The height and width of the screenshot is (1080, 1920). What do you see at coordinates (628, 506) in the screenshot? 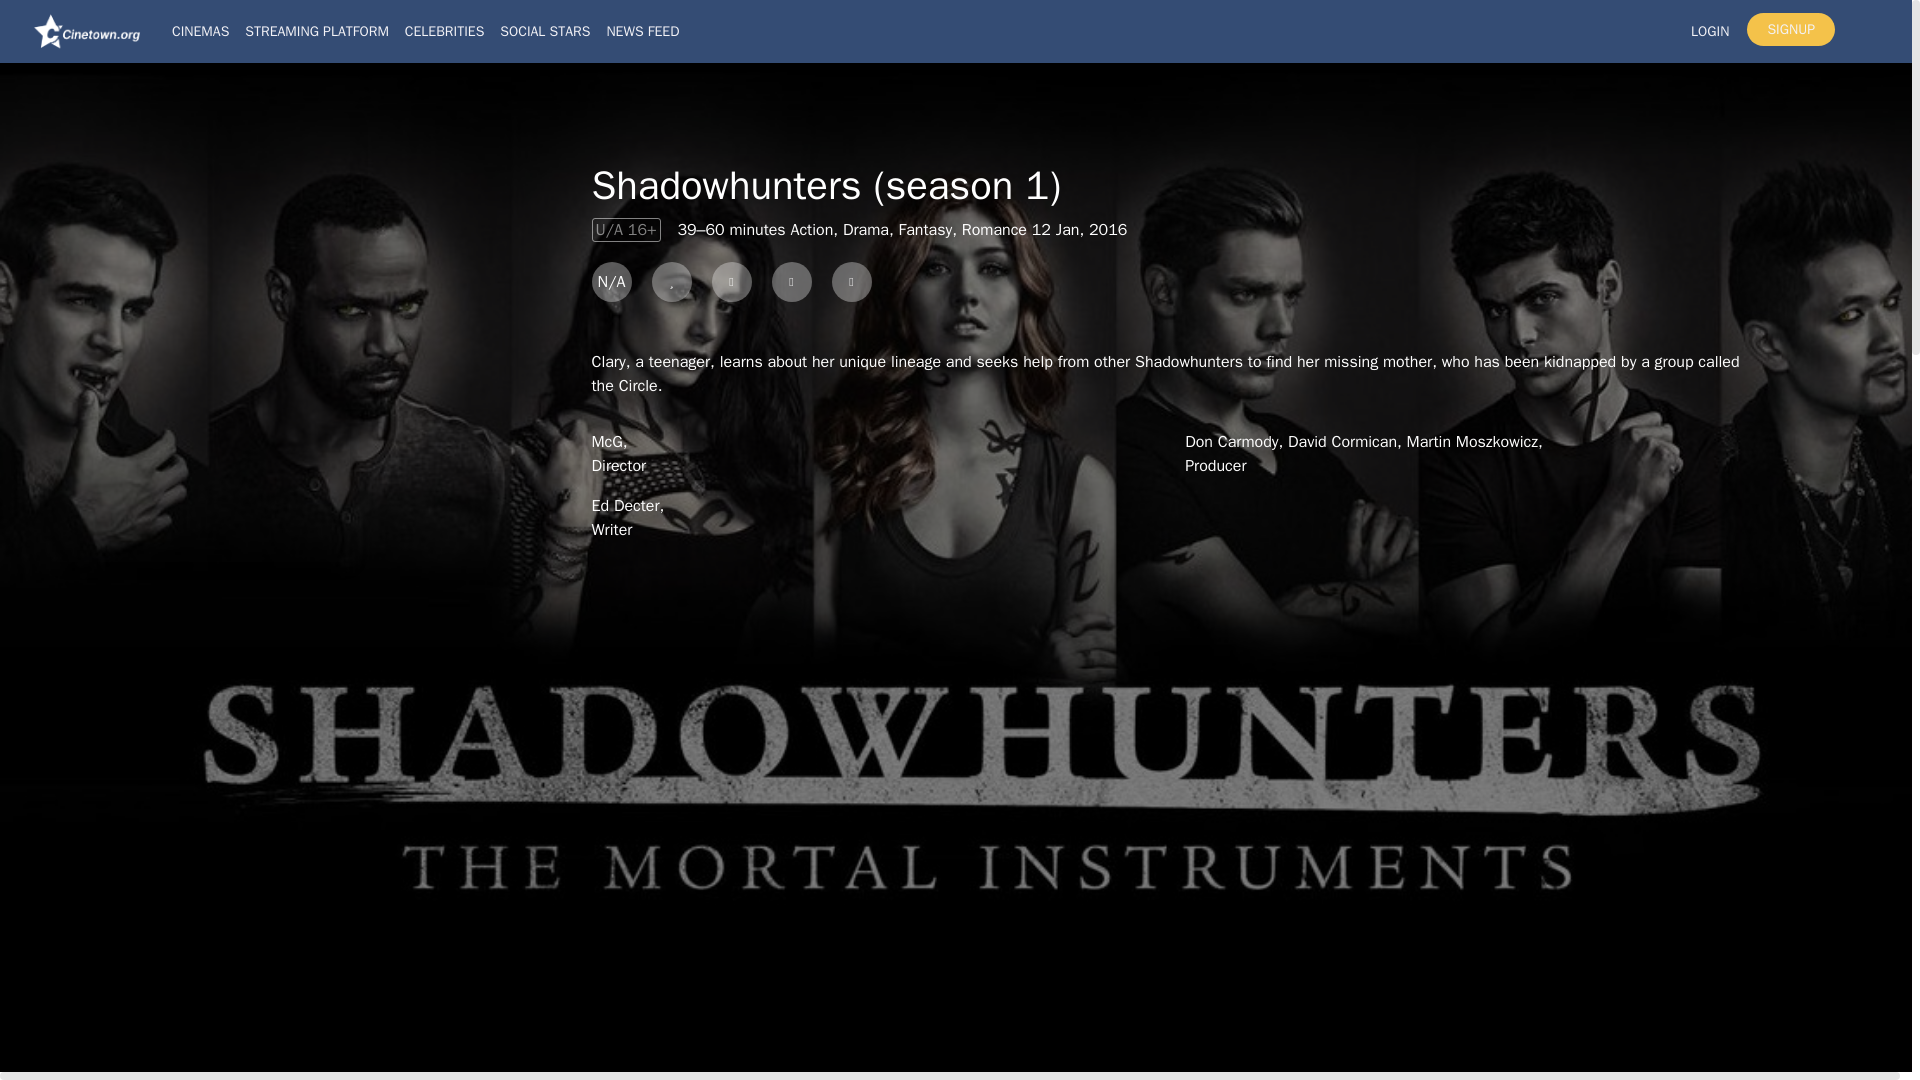
I see `Ed Decter,` at bounding box center [628, 506].